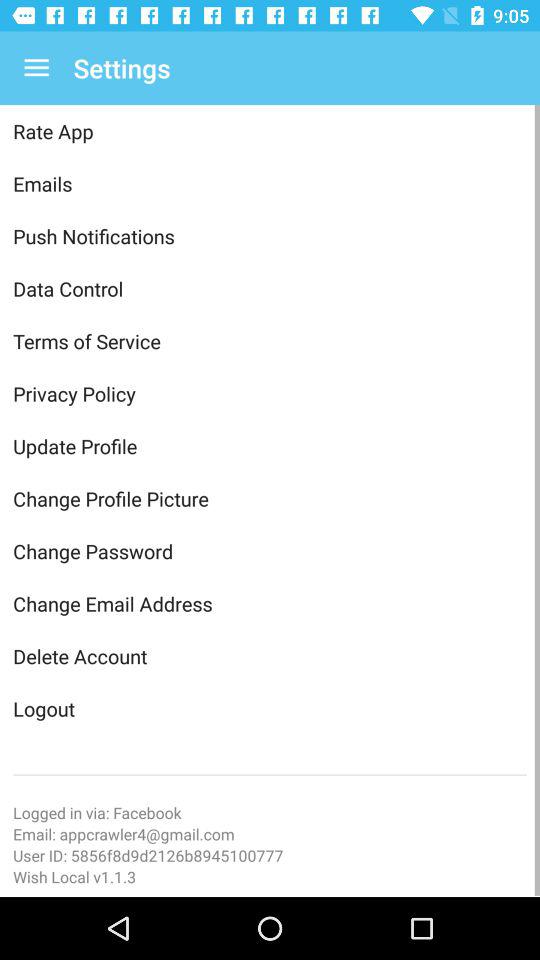  Describe the element at coordinates (270, 394) in the screenshot. I see `flip to privacy policy` at that location.